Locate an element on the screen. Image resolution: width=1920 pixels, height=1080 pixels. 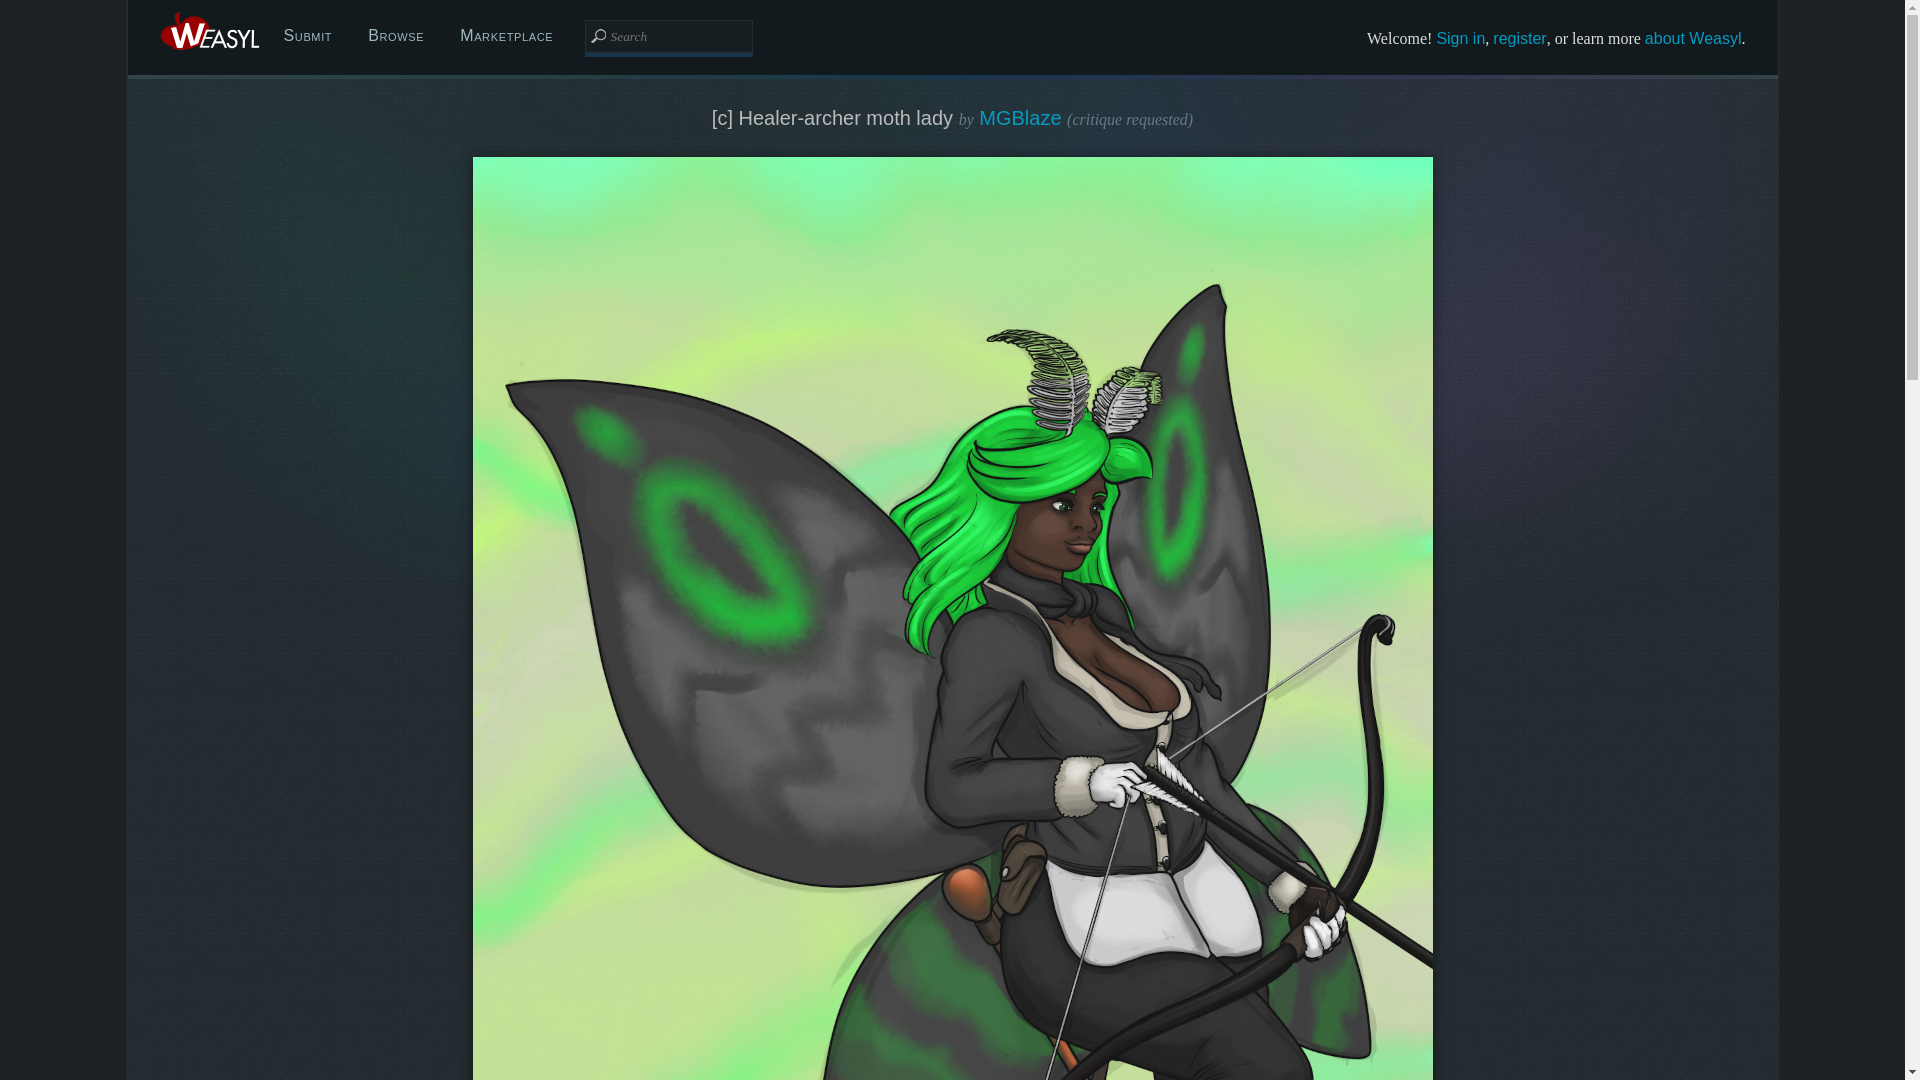
Submit is located at coordinates (308, 36).